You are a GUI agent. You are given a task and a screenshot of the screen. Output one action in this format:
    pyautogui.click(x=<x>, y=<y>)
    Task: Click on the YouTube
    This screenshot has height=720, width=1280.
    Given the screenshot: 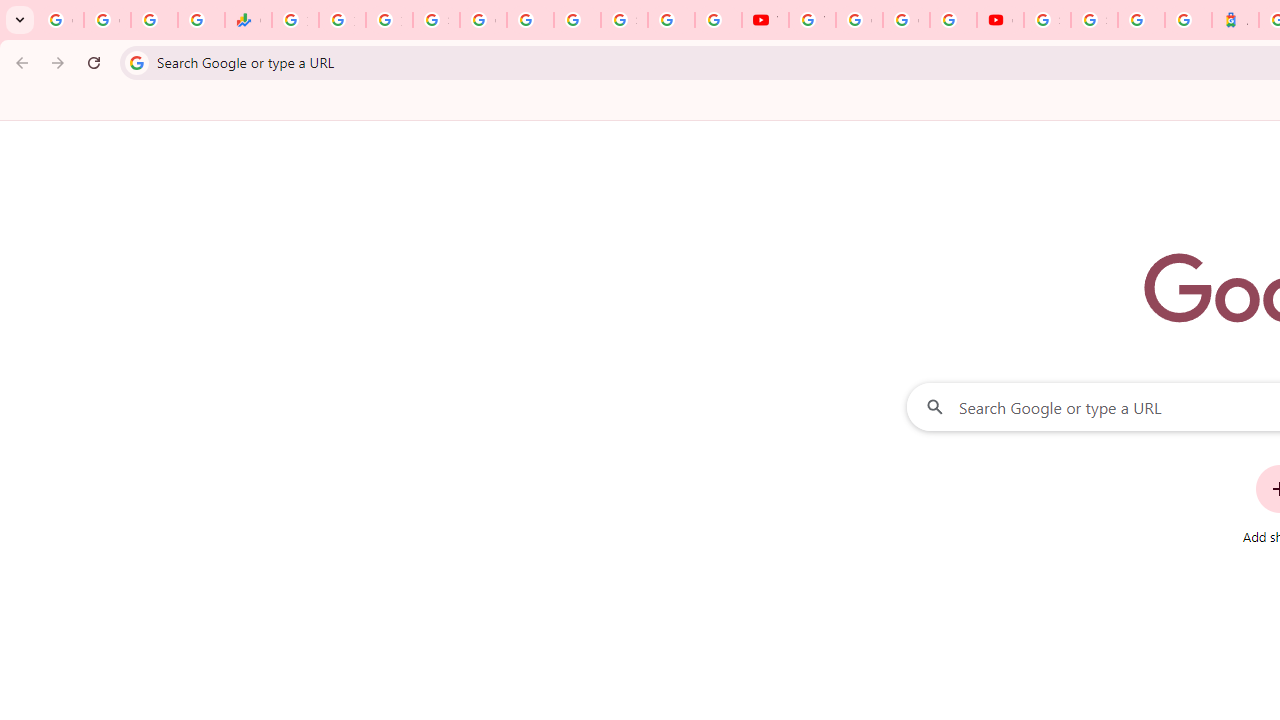 What is the action you would take?
    pyautogui.click(x=765, y=20)
    